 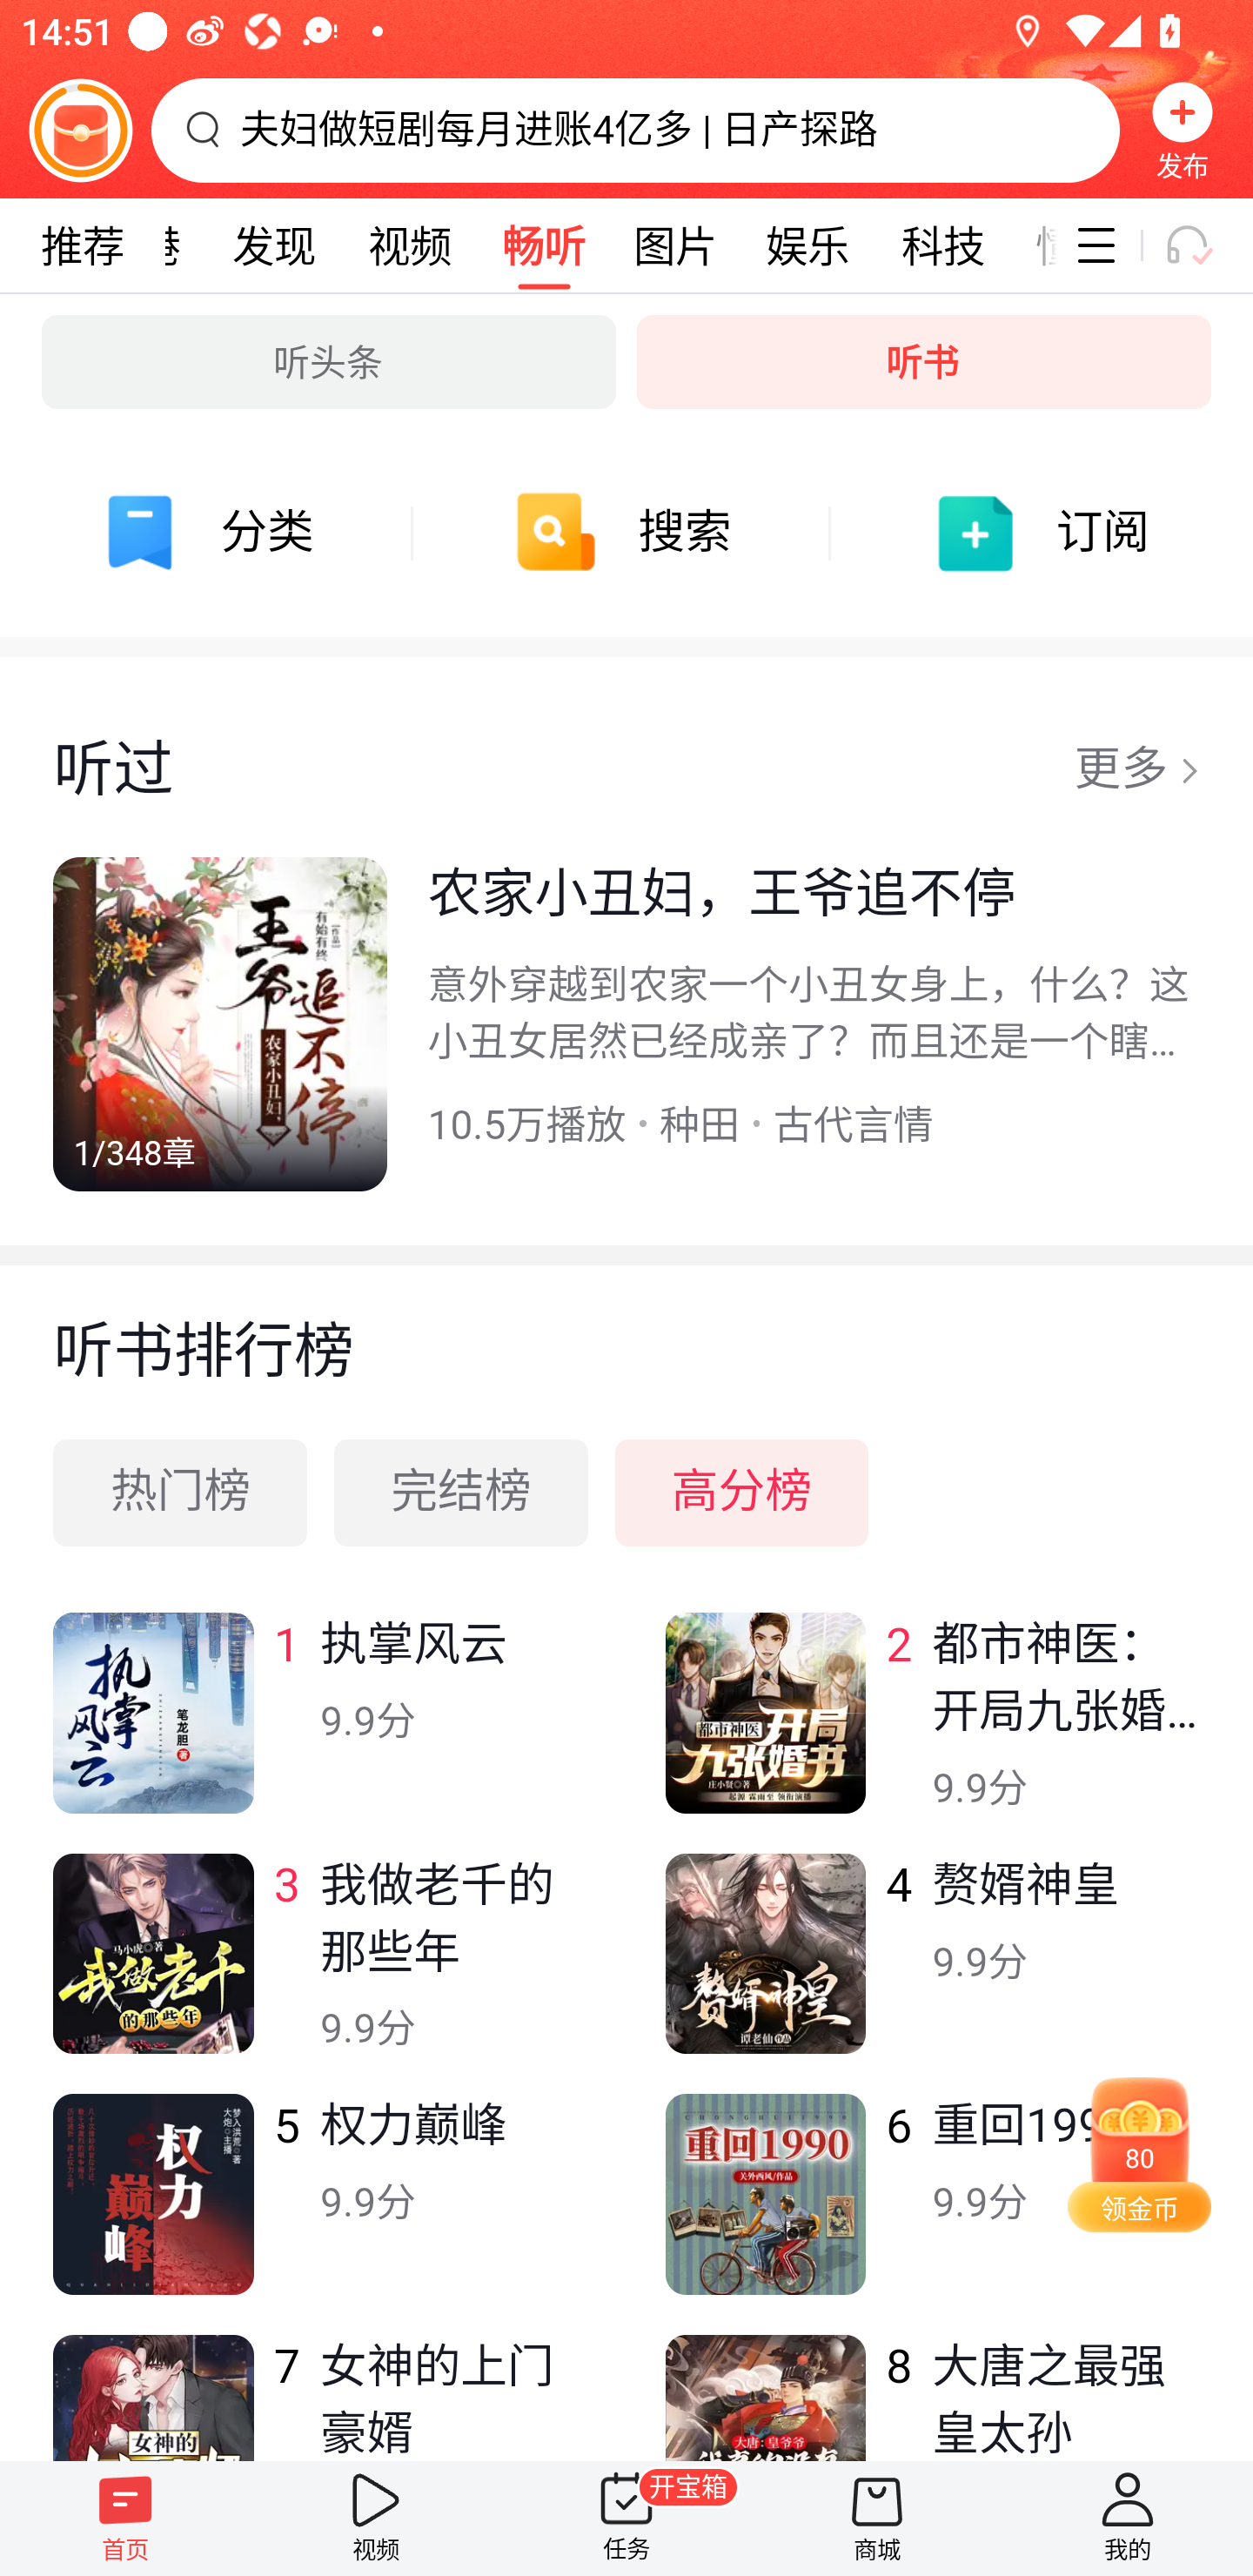 I want to click on 畅听, so click(x=544, y=245).